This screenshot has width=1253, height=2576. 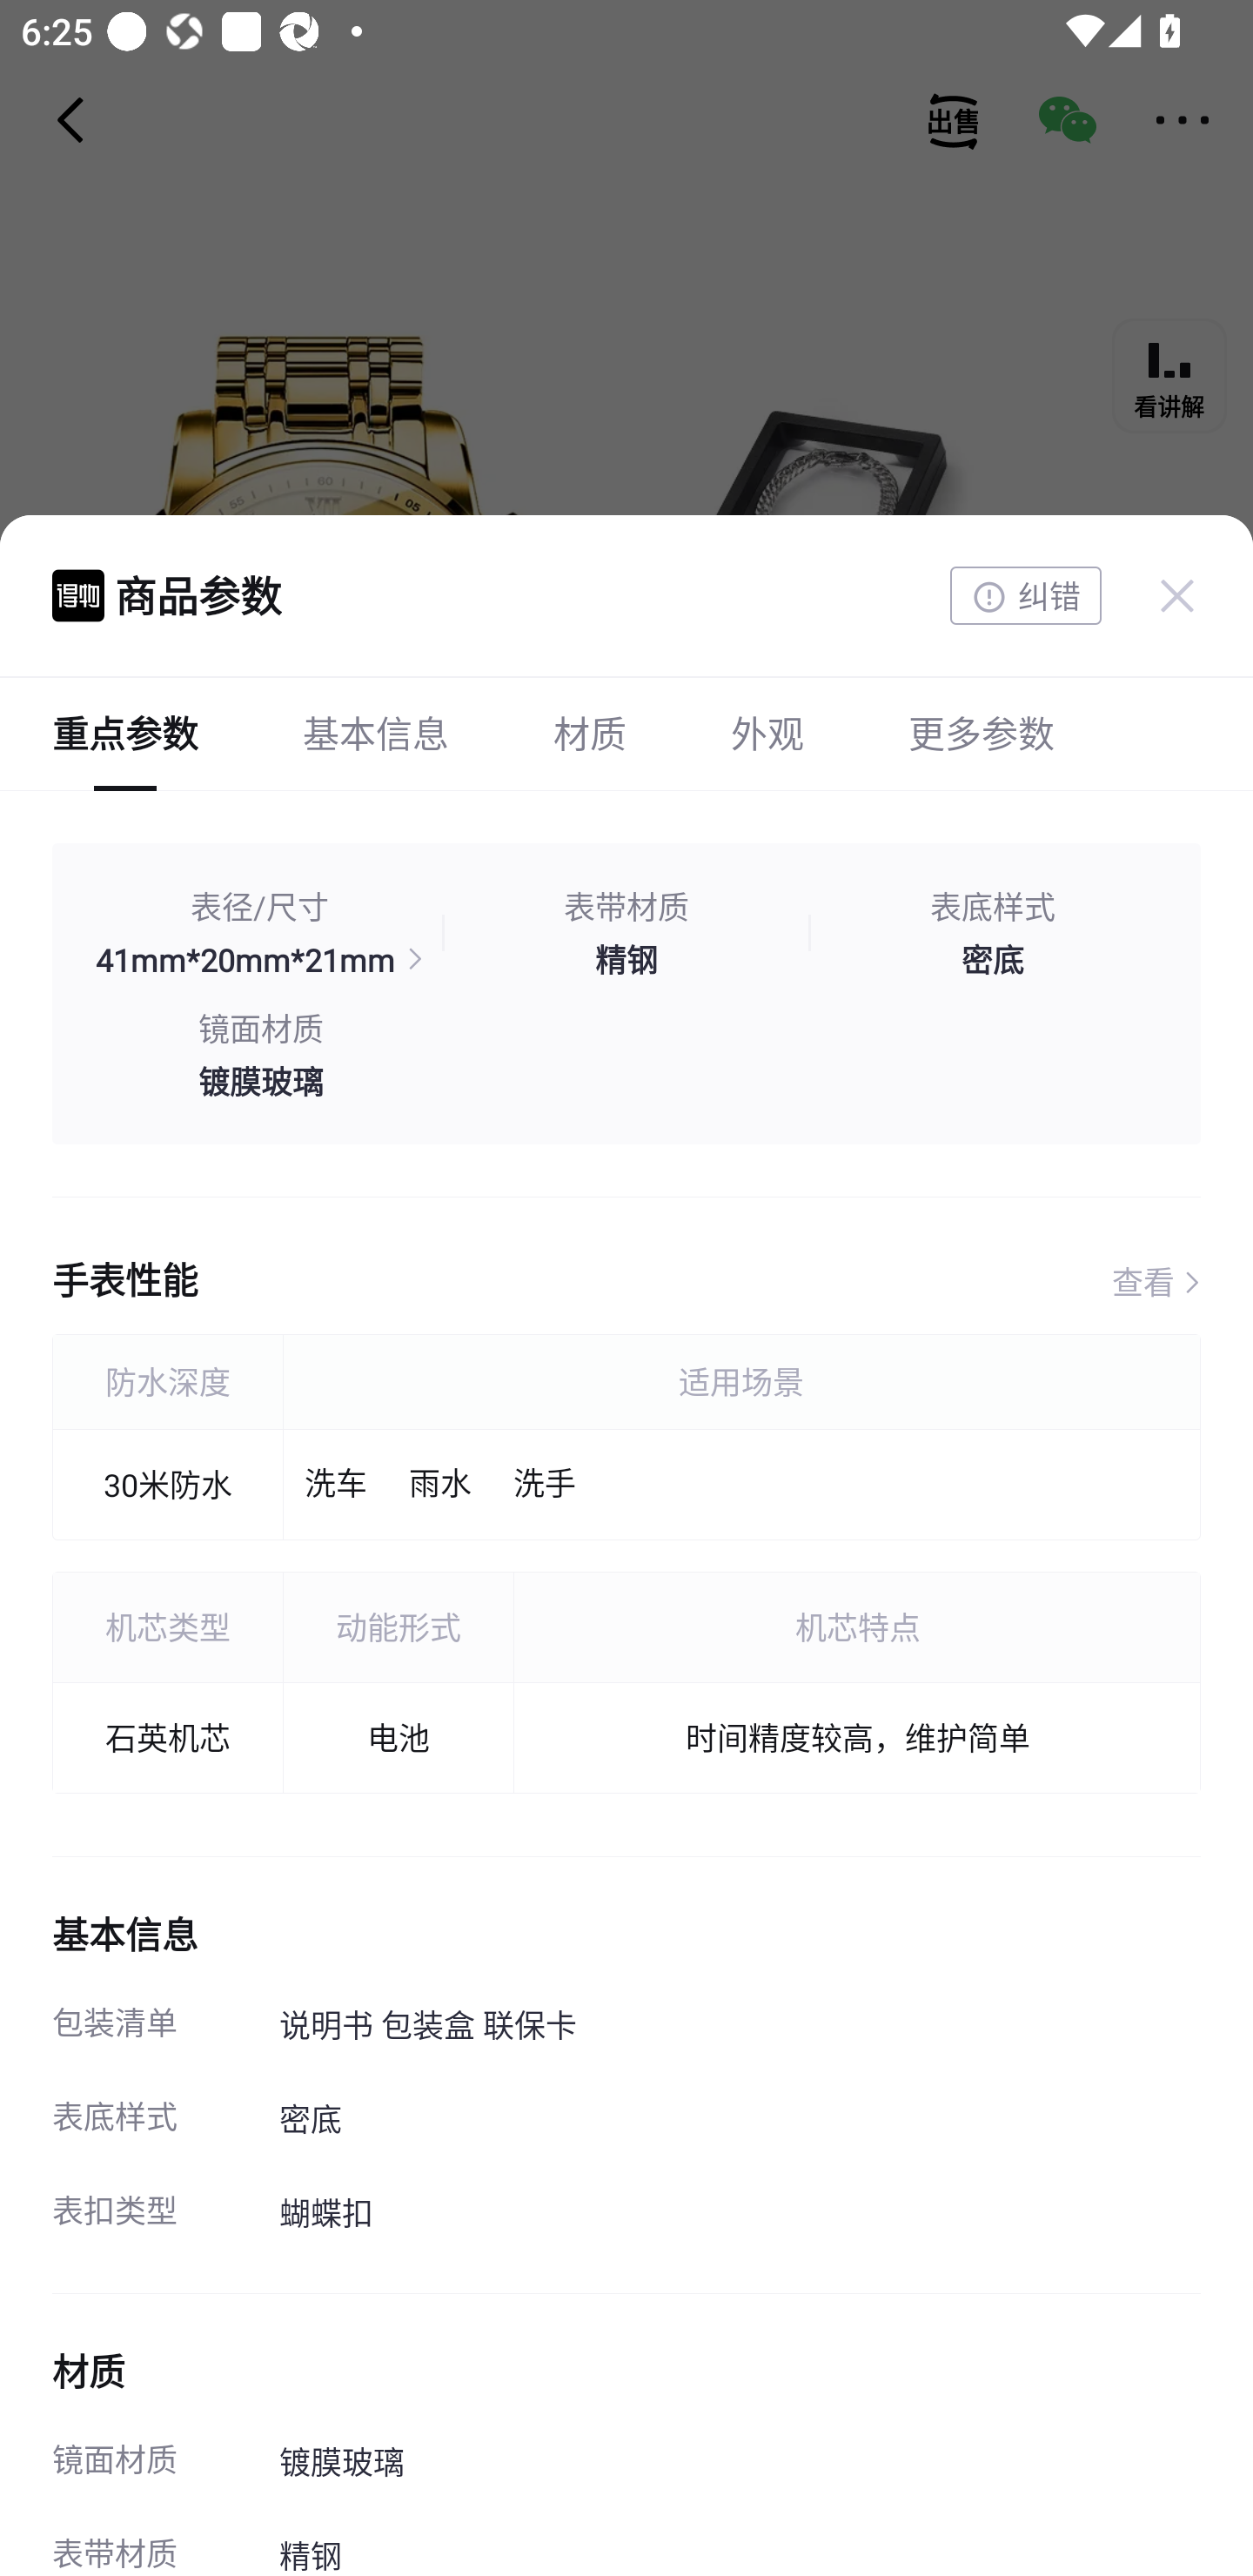 I want to click on 蝴蝶扣, so click(x=740, y=2215).